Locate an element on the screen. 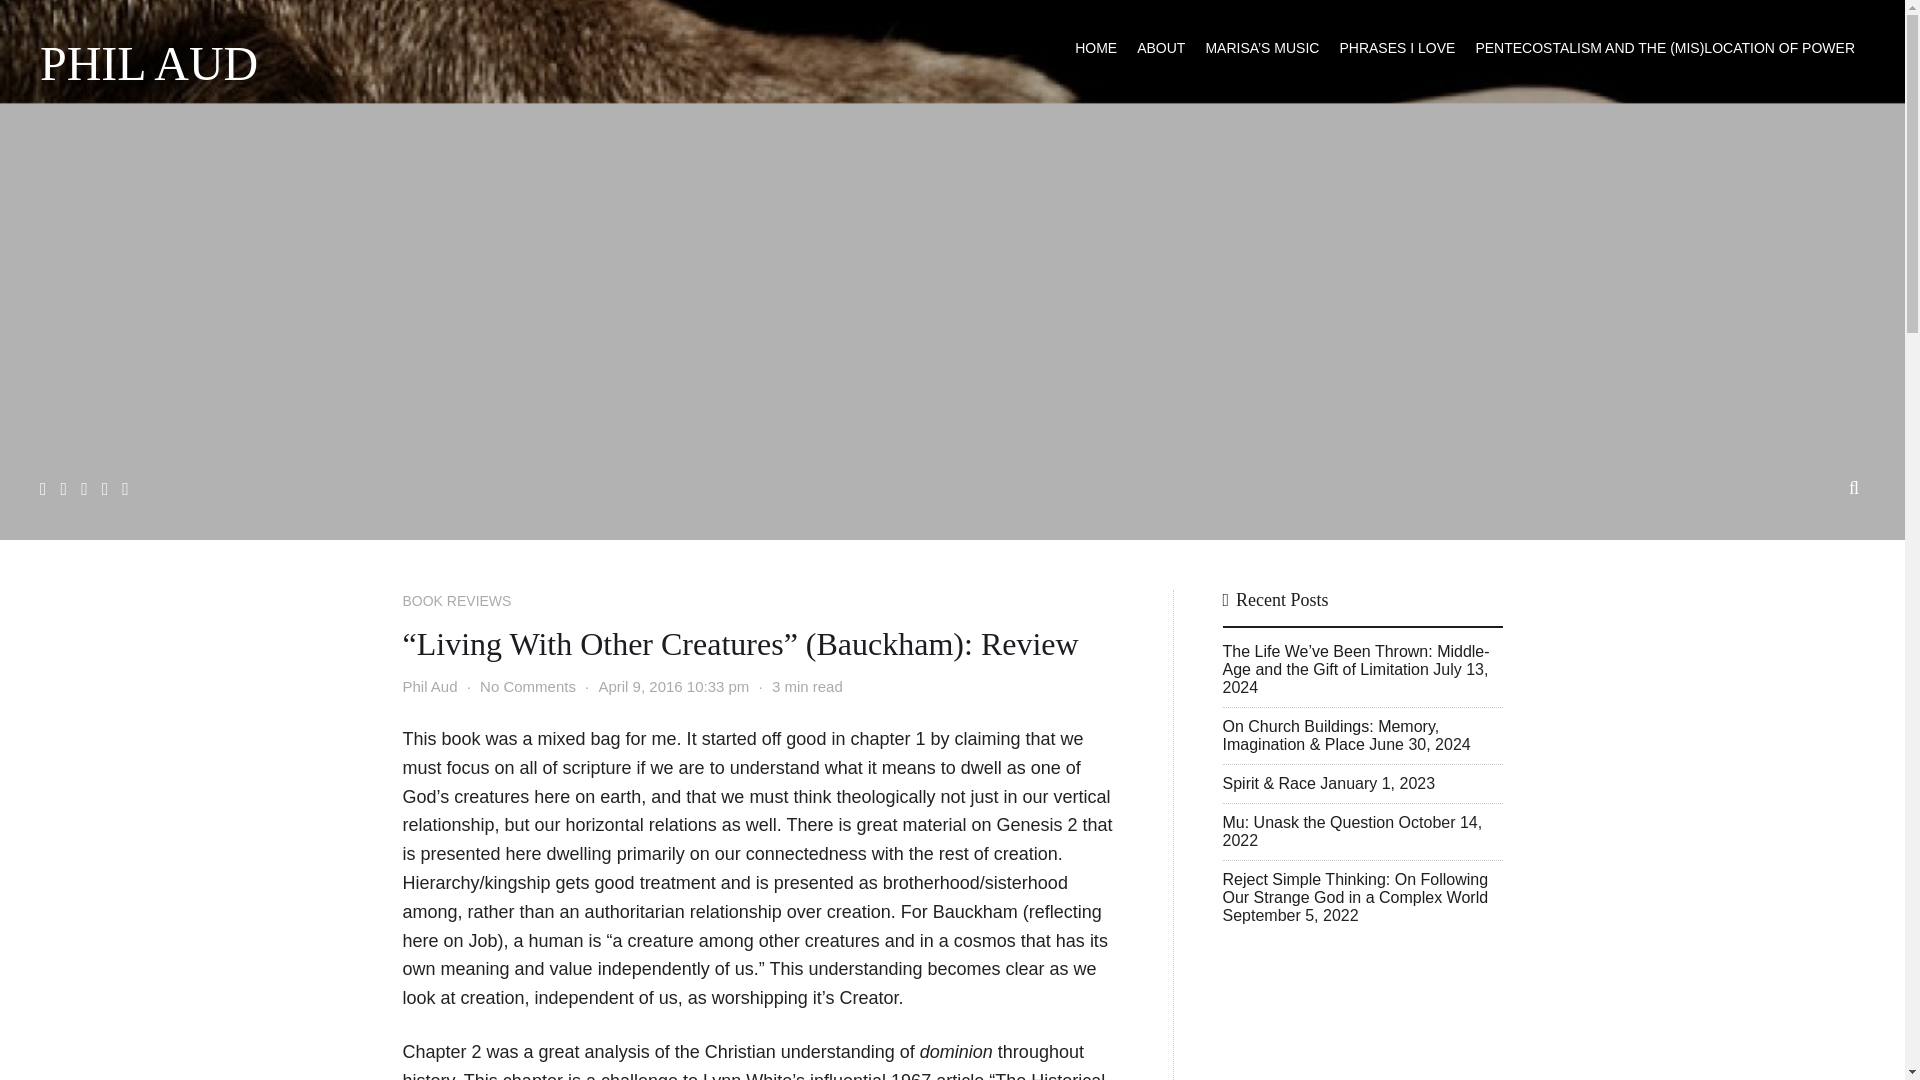 This screenshot has height=1080, width=1920. Phil Aud is located at coordinates (428, 686).